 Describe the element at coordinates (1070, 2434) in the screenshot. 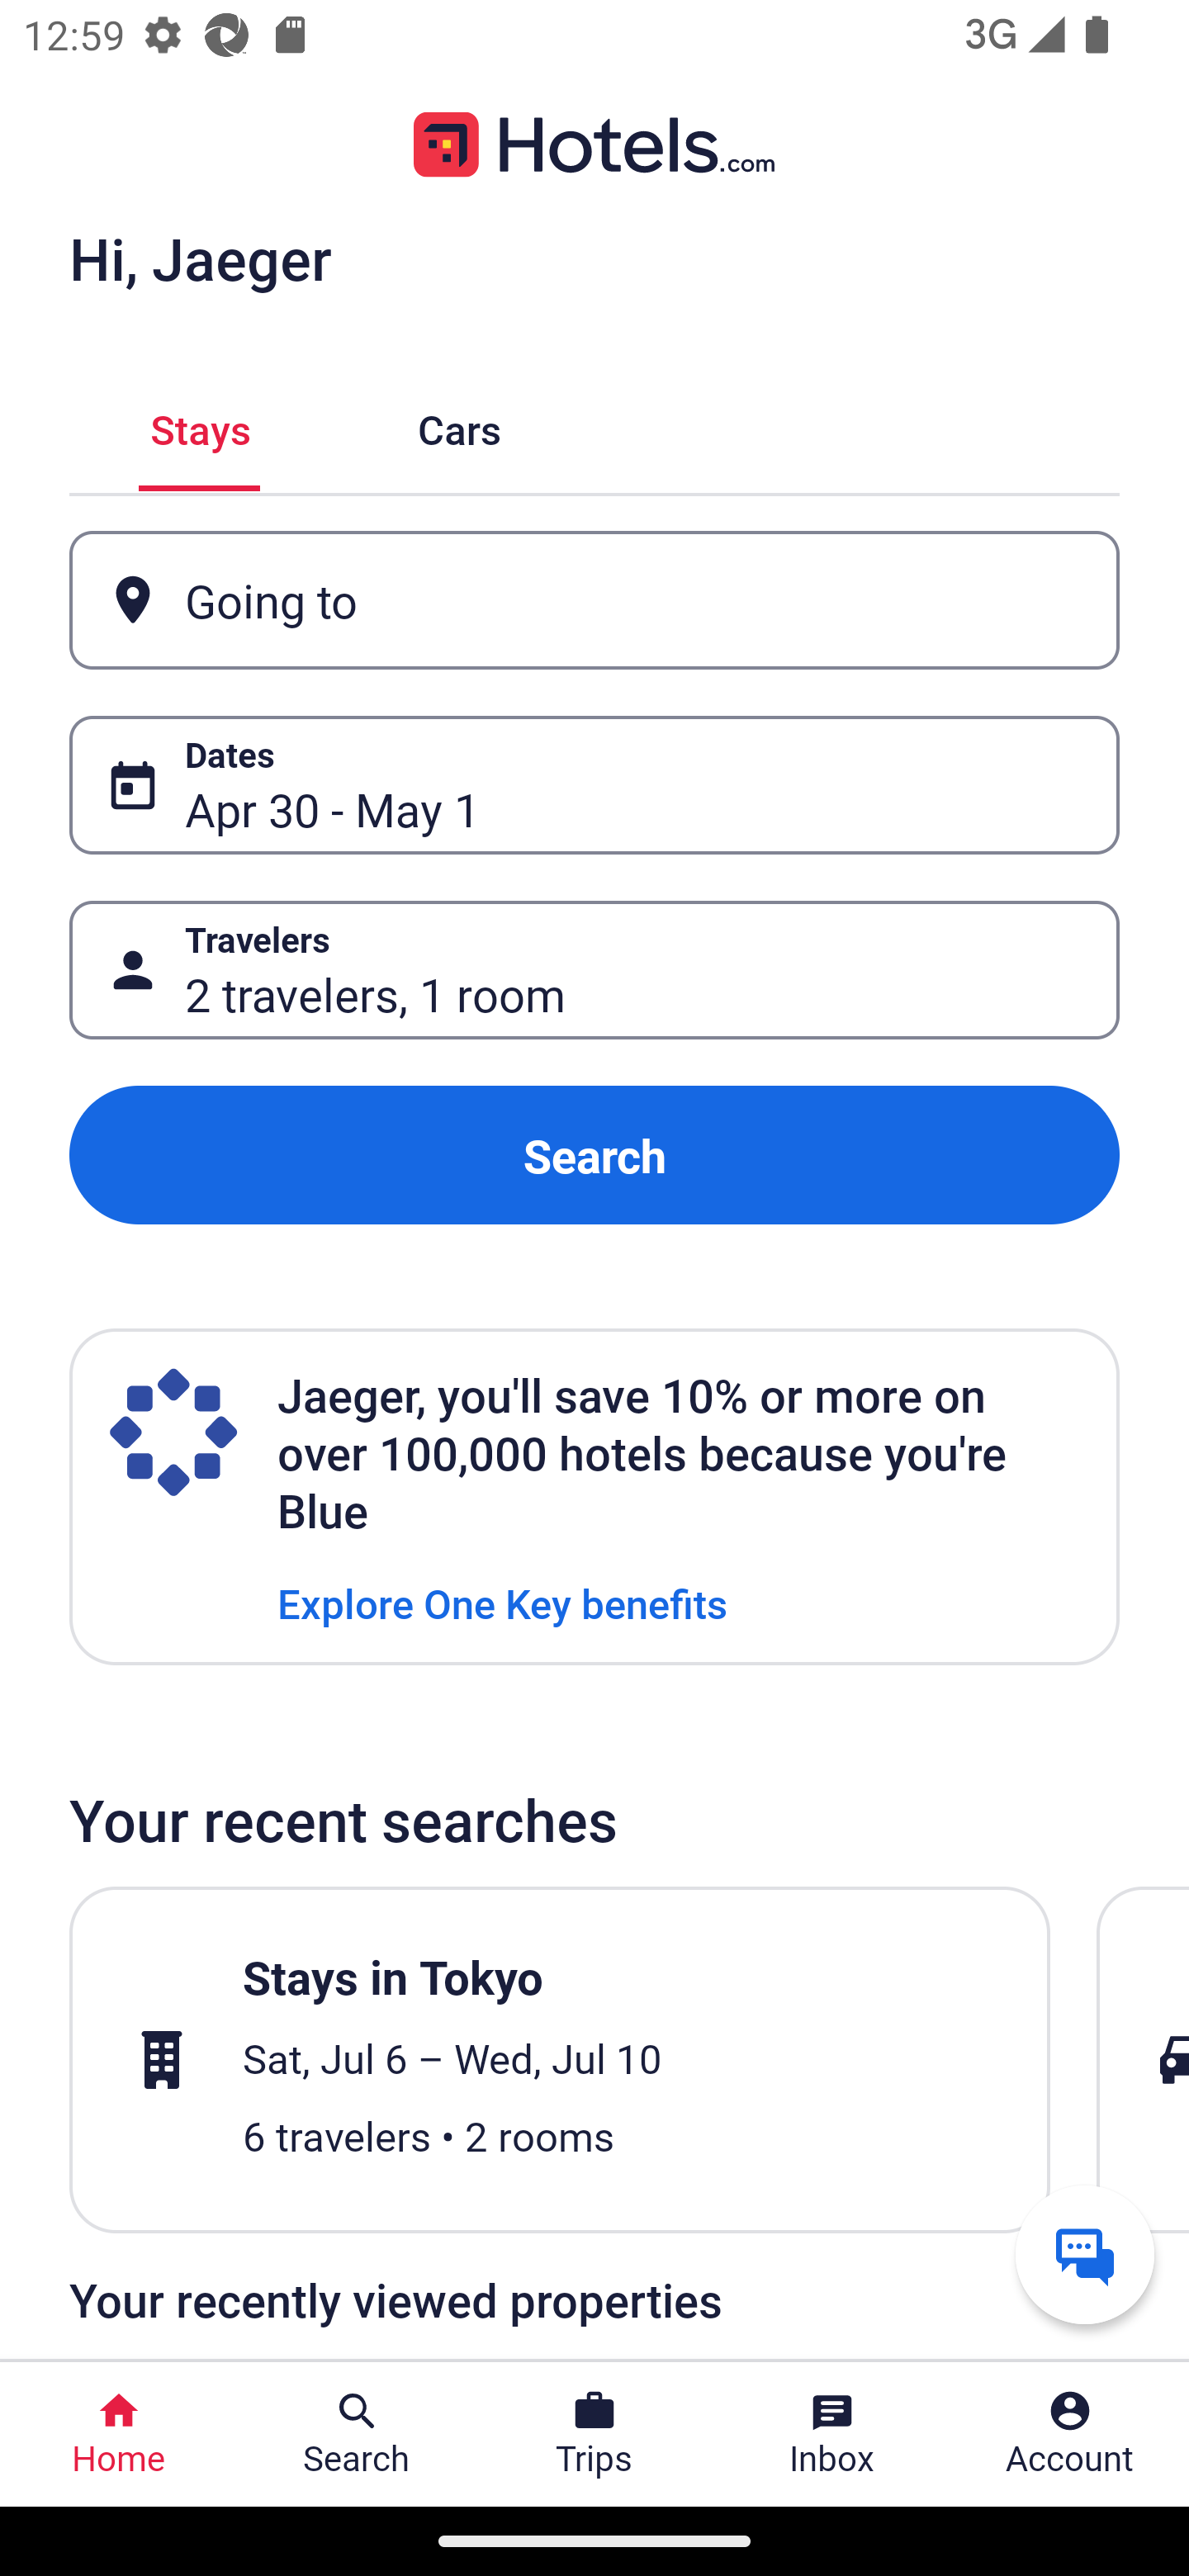

I see `Account Profile. Button` at that location.